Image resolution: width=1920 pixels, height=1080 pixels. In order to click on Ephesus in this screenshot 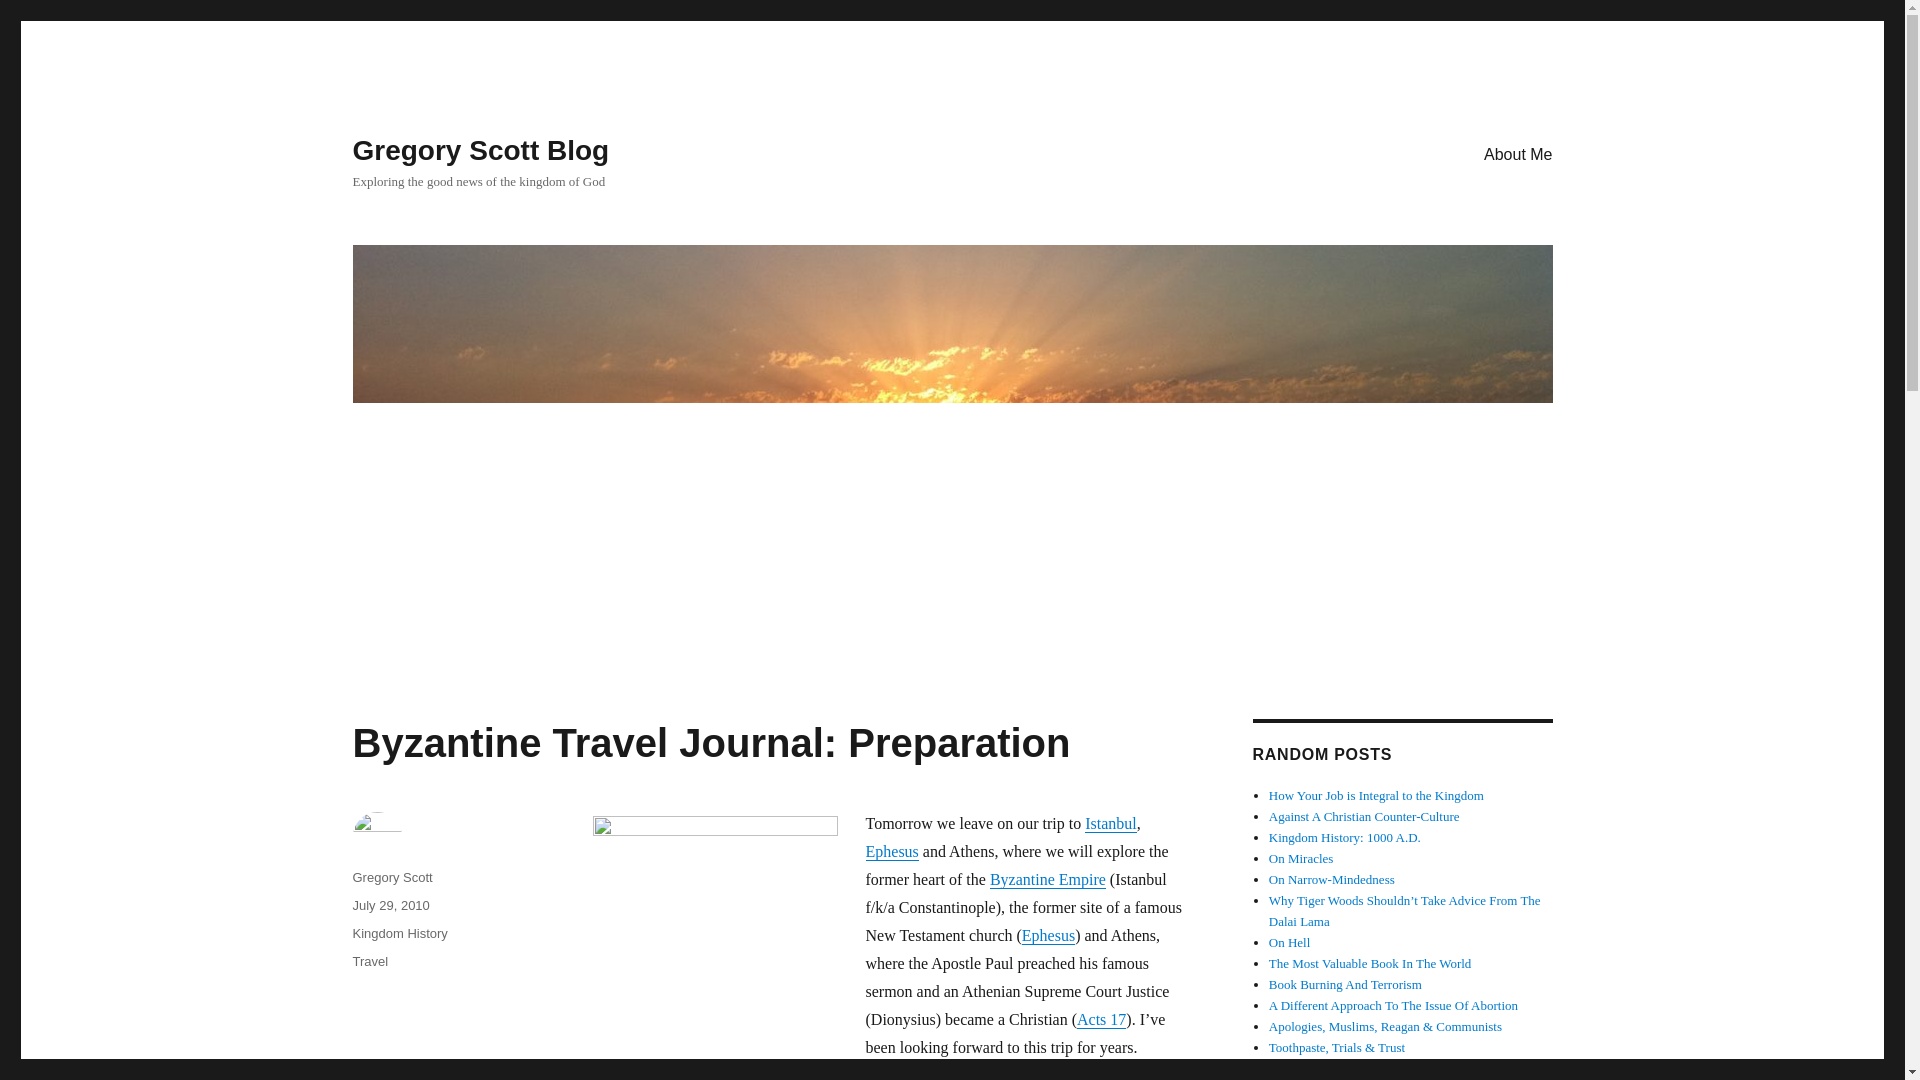, I will do `click(892, 851)`.